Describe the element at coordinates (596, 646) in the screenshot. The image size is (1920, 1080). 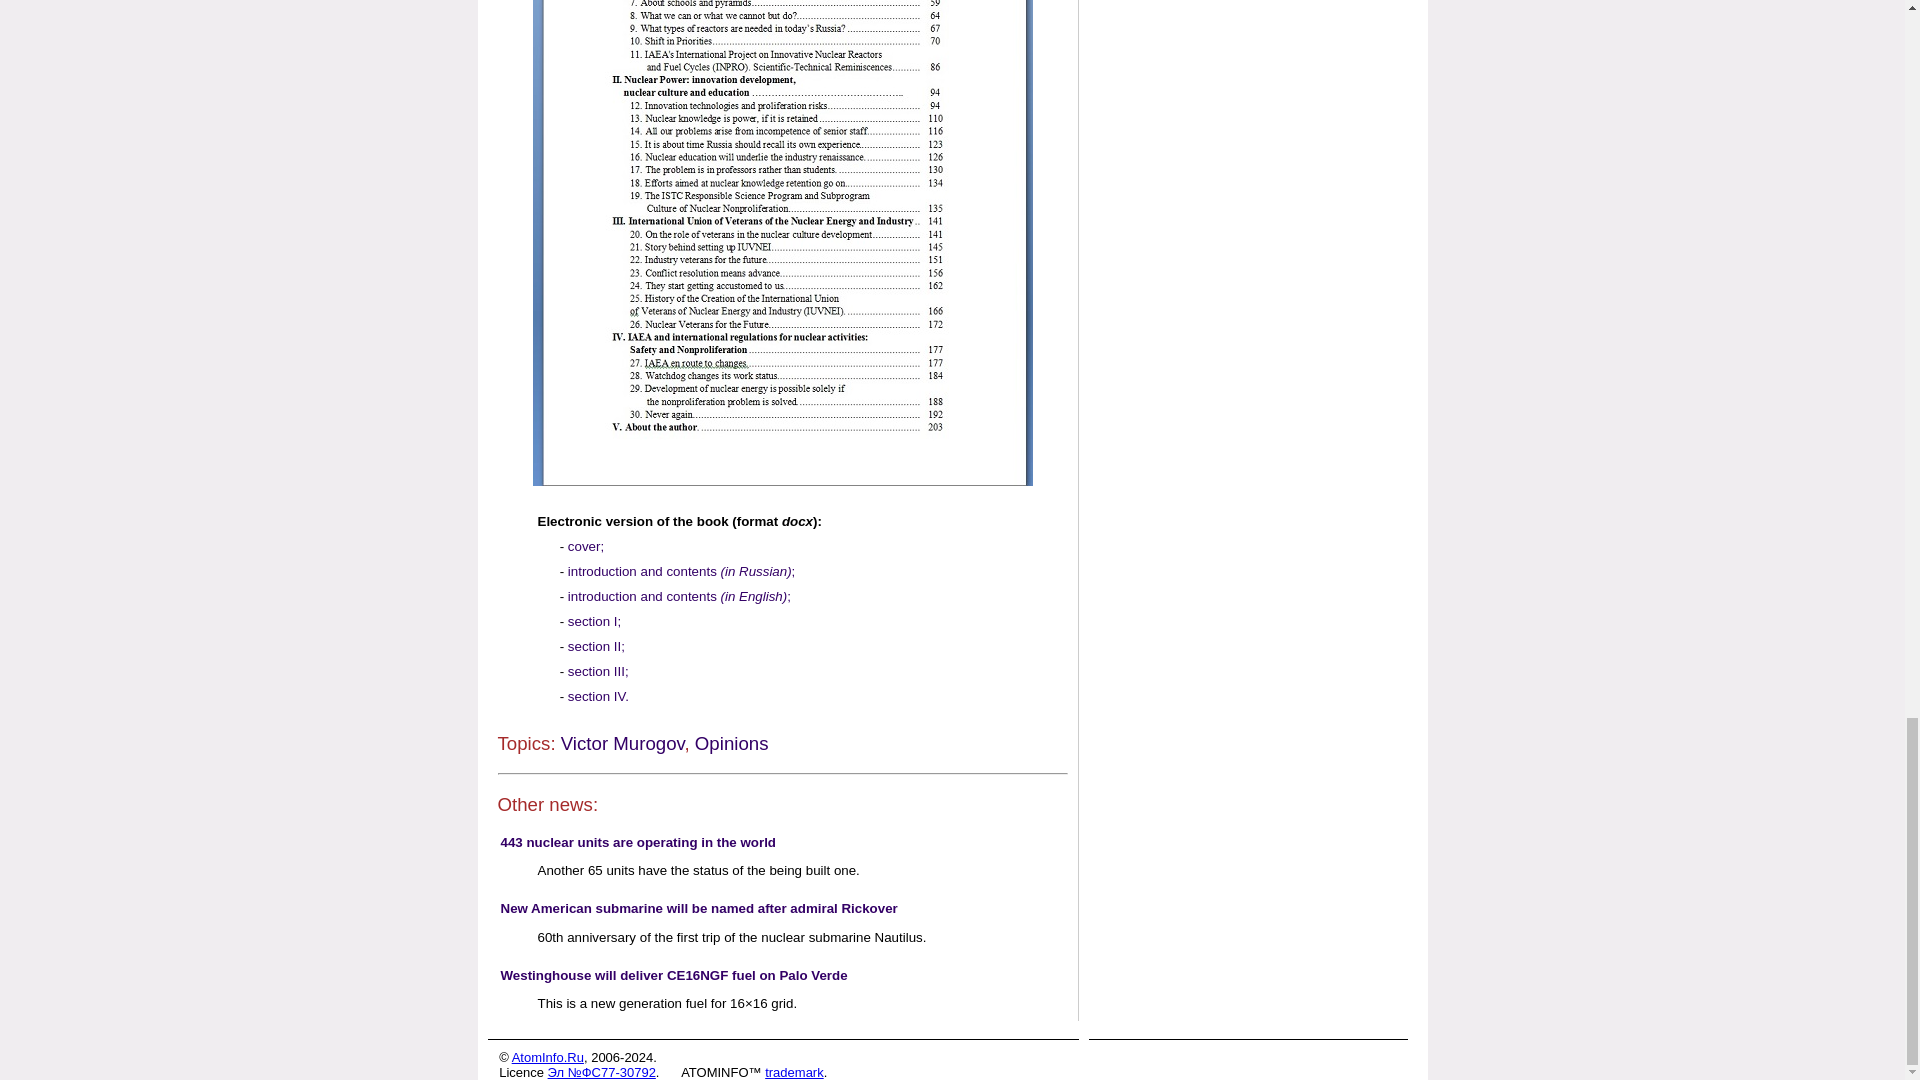
I see `section II;` at that location.